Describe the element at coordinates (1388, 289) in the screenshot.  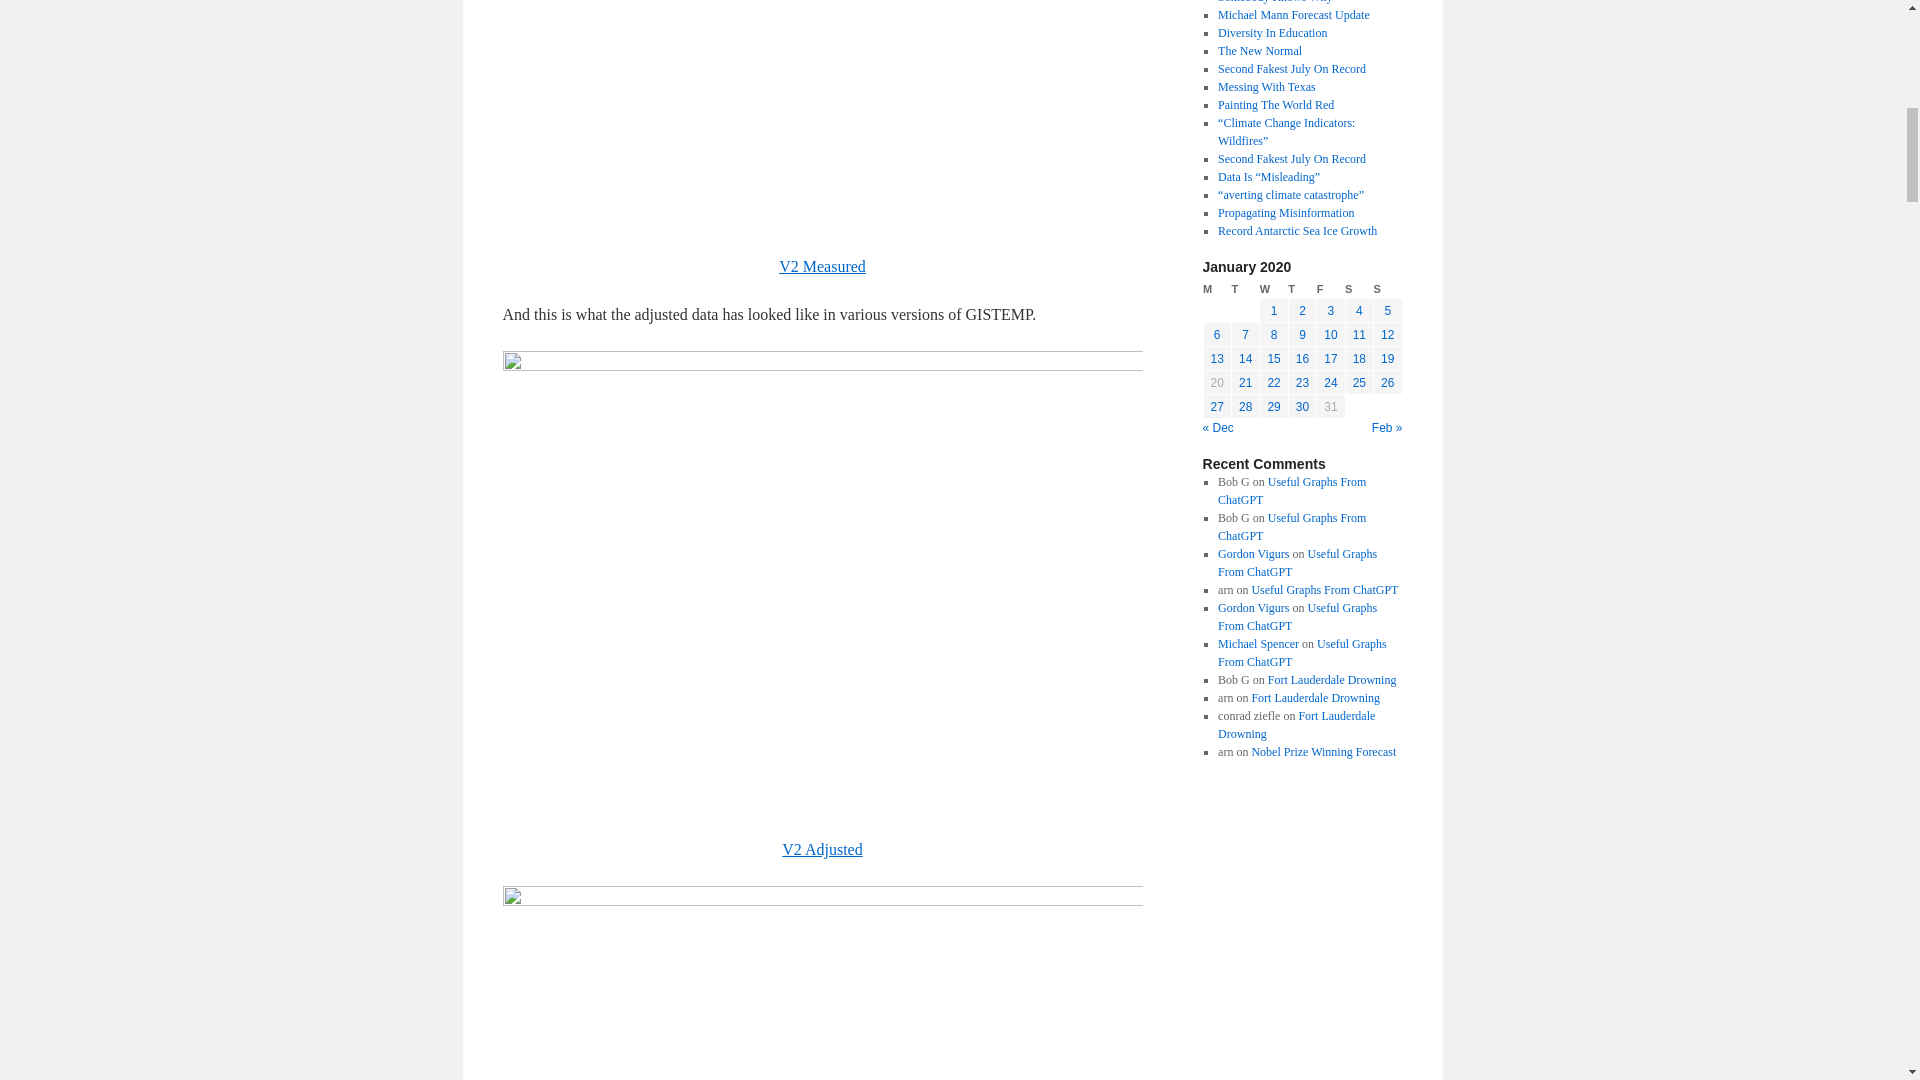
I see `Sunday` at that location.